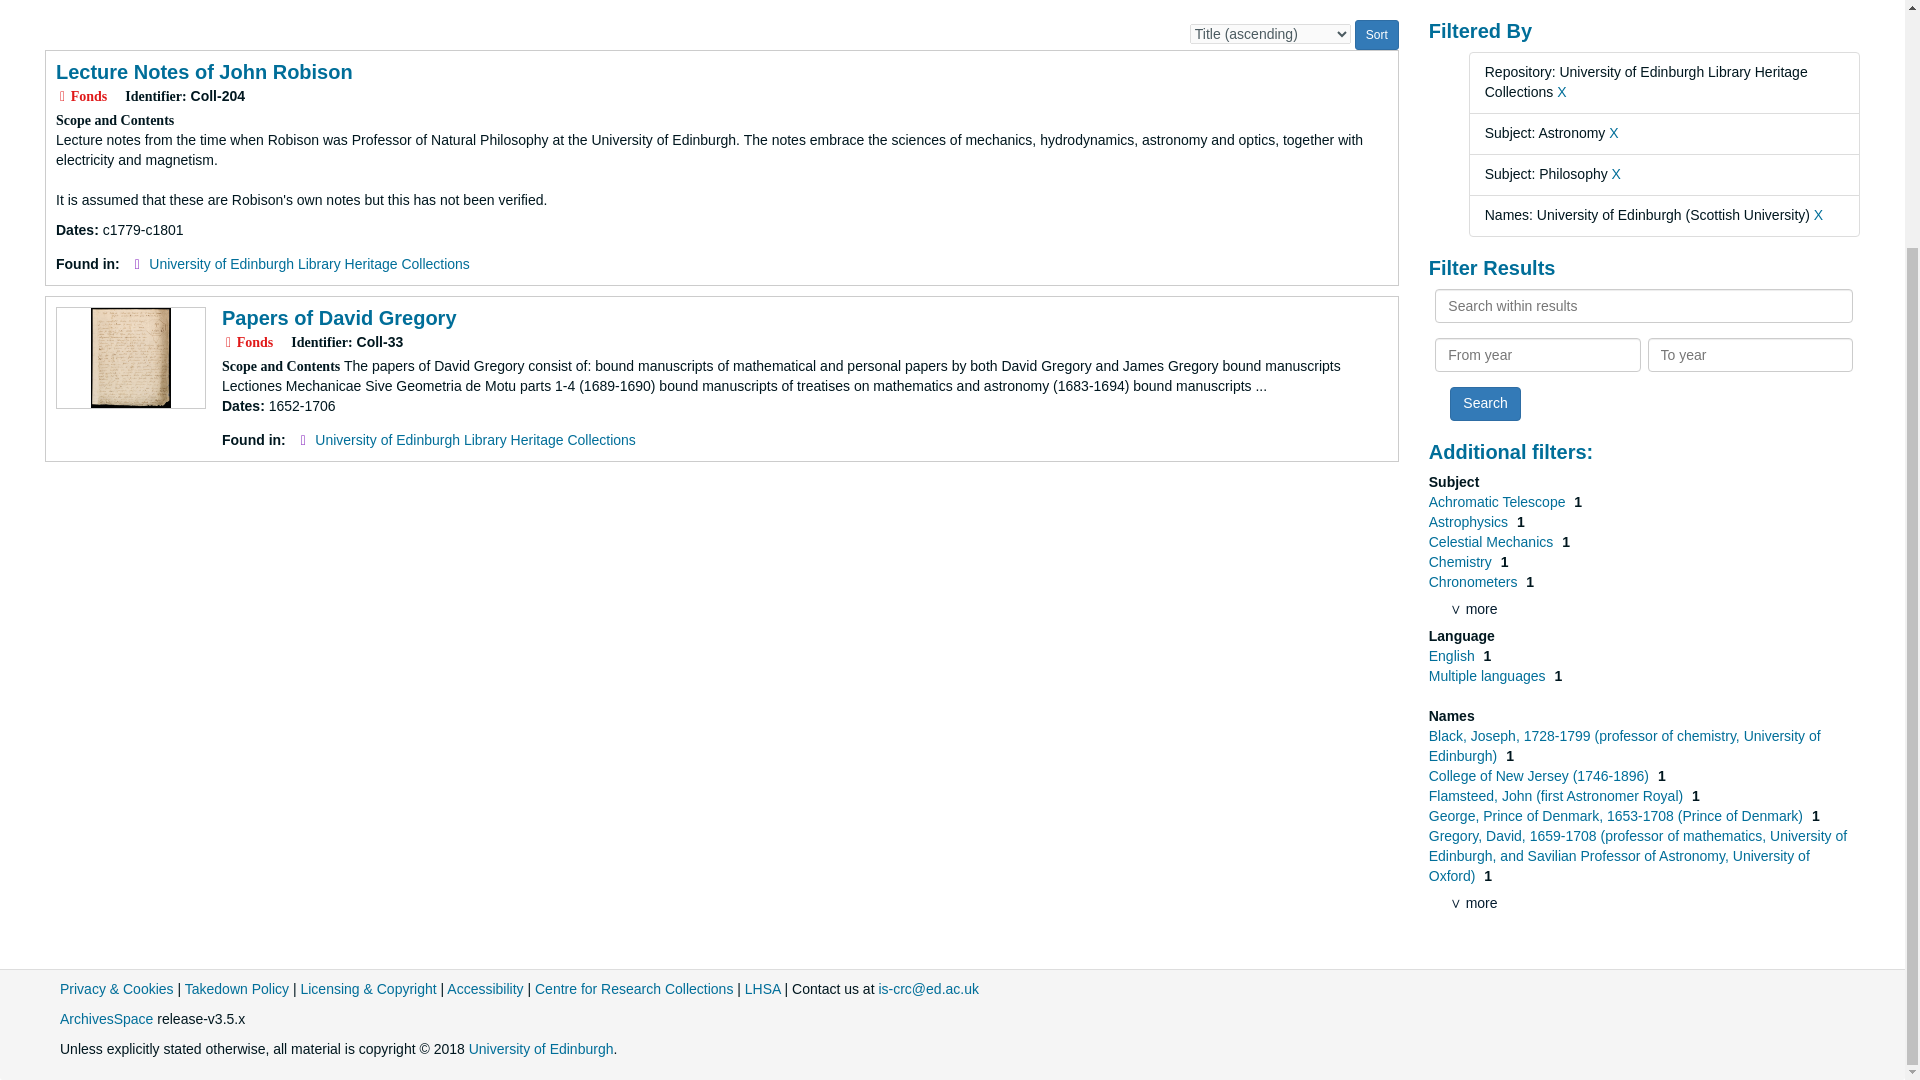  What do you see at coordinates (474, 440) in the screenshot?
I see `University of Edinburgh Library Heritage Collections` at bounding box center [474, 440].